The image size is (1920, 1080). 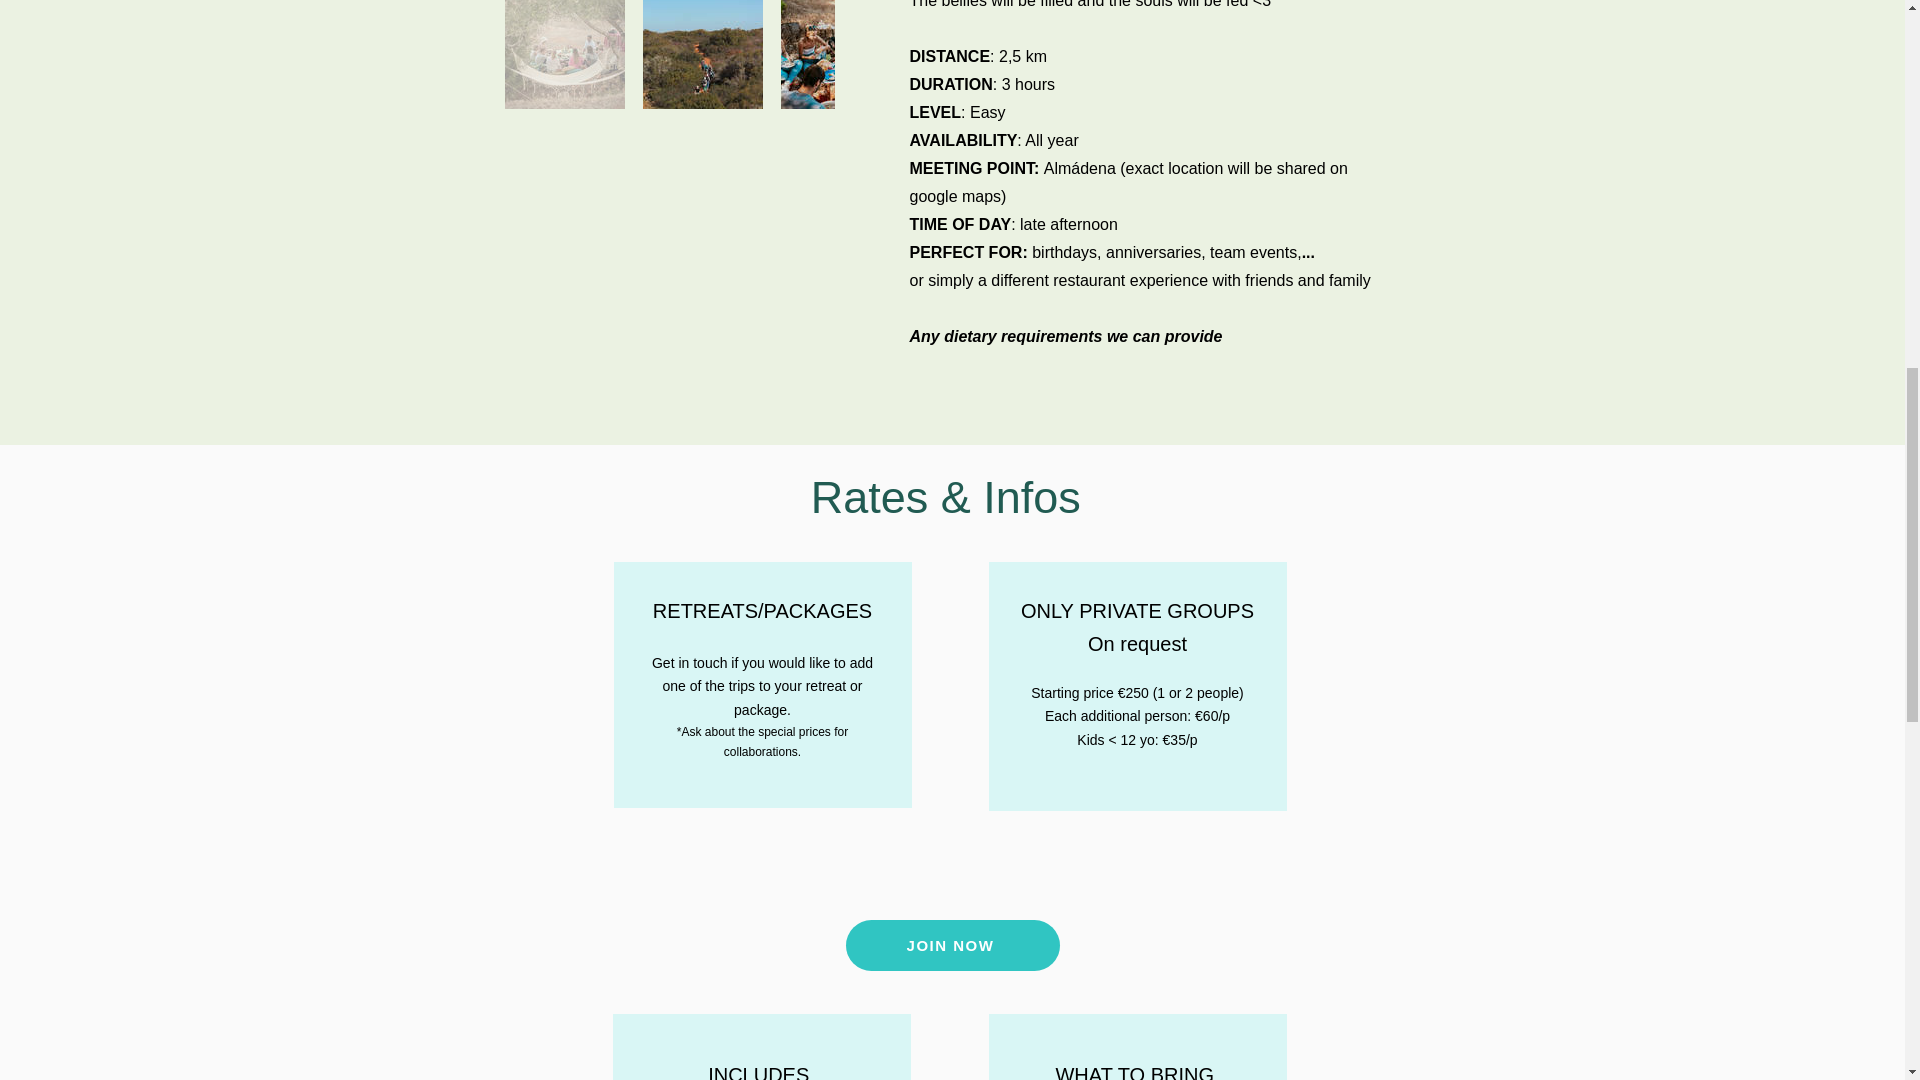 I want to click on JOIN NOW, so click(x=952, y=945).